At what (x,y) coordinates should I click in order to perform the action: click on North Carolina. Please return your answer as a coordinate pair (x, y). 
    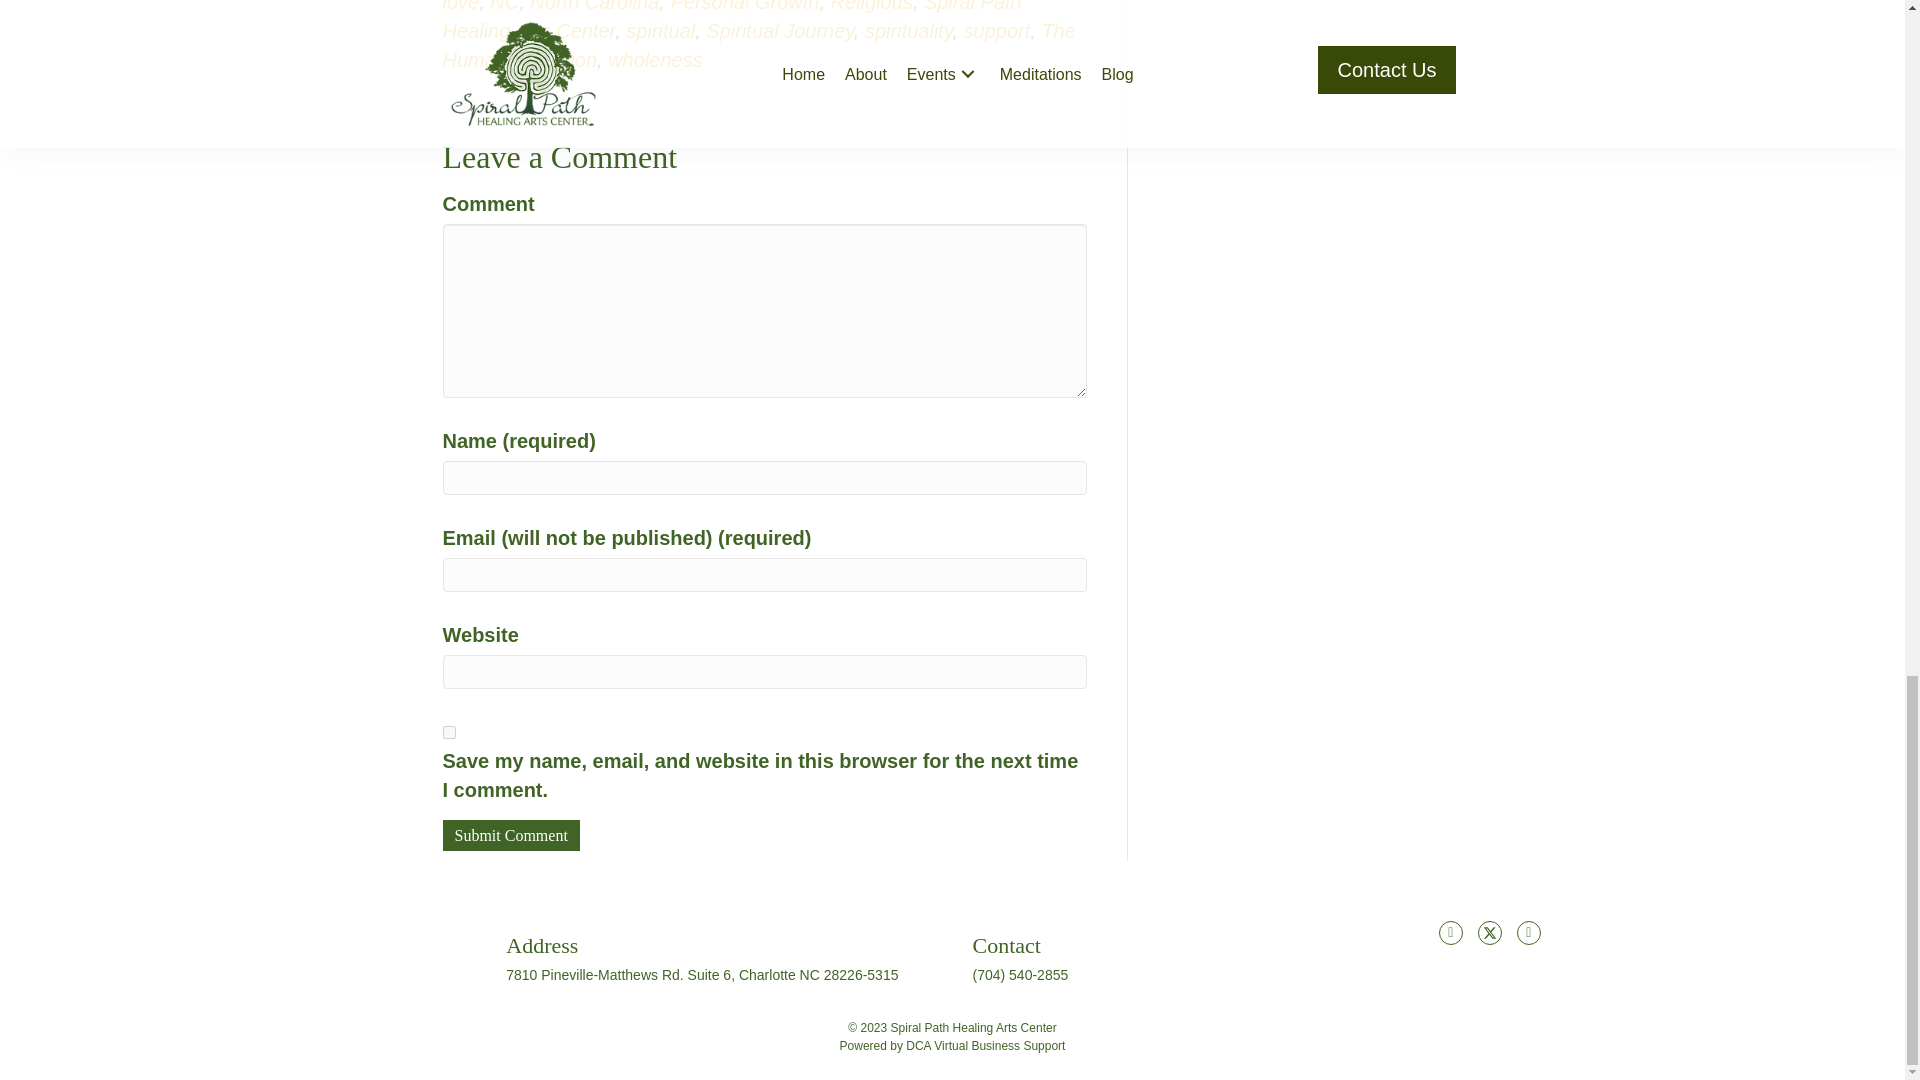
    Looking at the image, I should click on (594, 6).